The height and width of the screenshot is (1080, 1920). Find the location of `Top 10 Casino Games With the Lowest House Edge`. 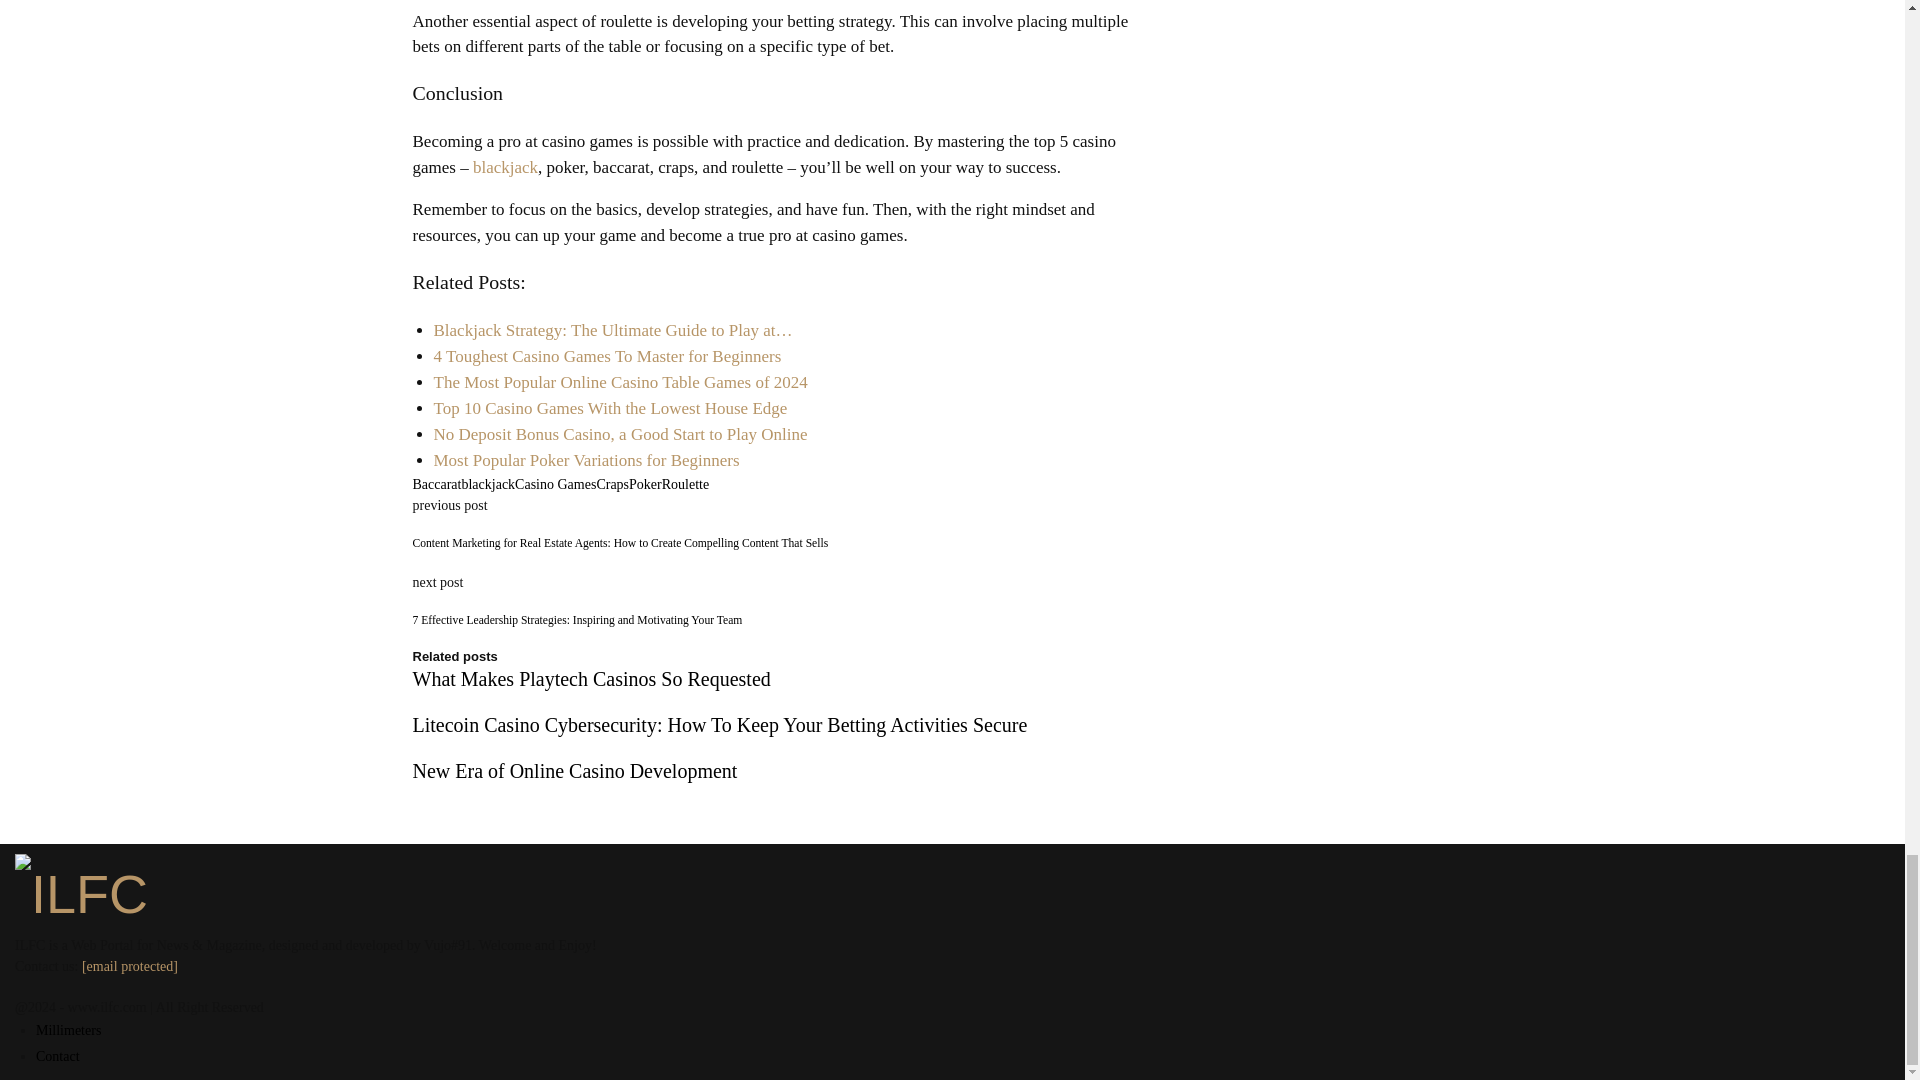

Top 10 Casino Games With the Lowest House Edge is located at coordinates (610, 408).